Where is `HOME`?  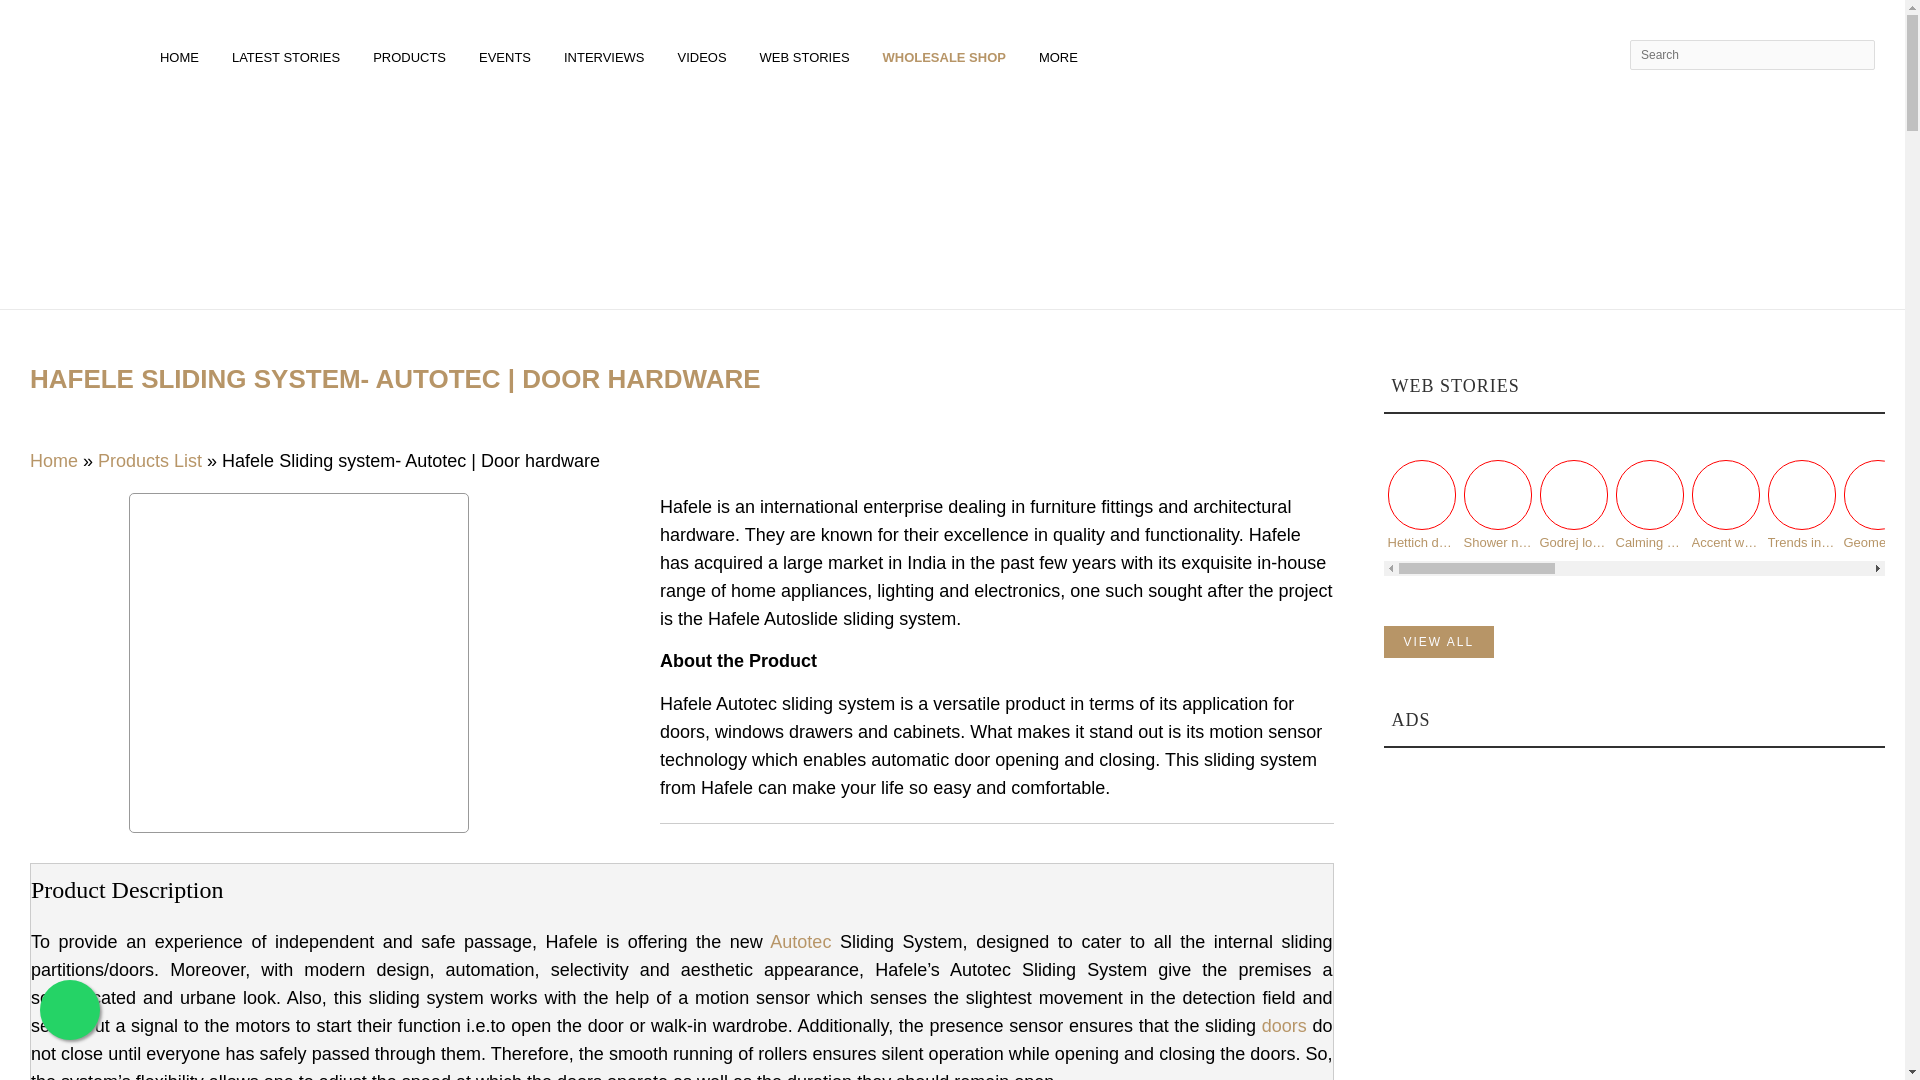
HOME is located at coordinates (182, 54).